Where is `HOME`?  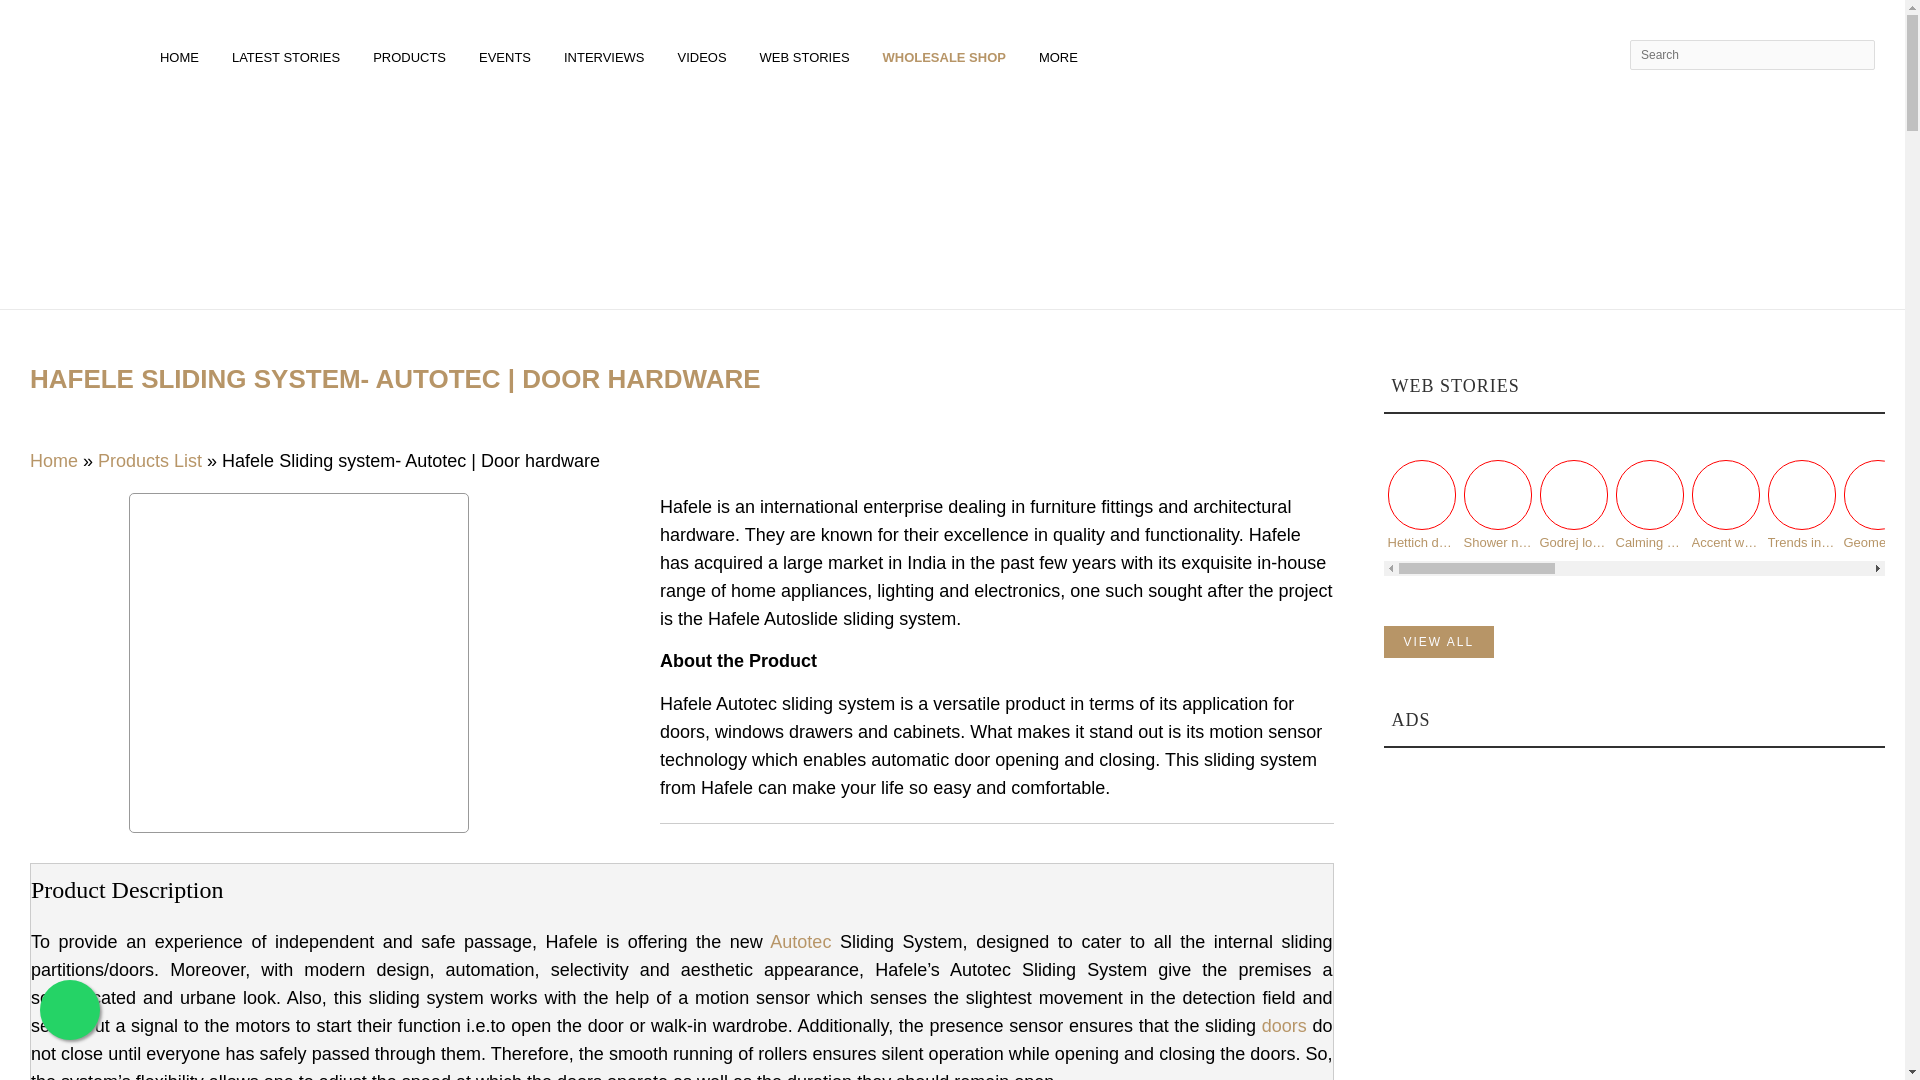
HOME is located at coordinates (182, 54).